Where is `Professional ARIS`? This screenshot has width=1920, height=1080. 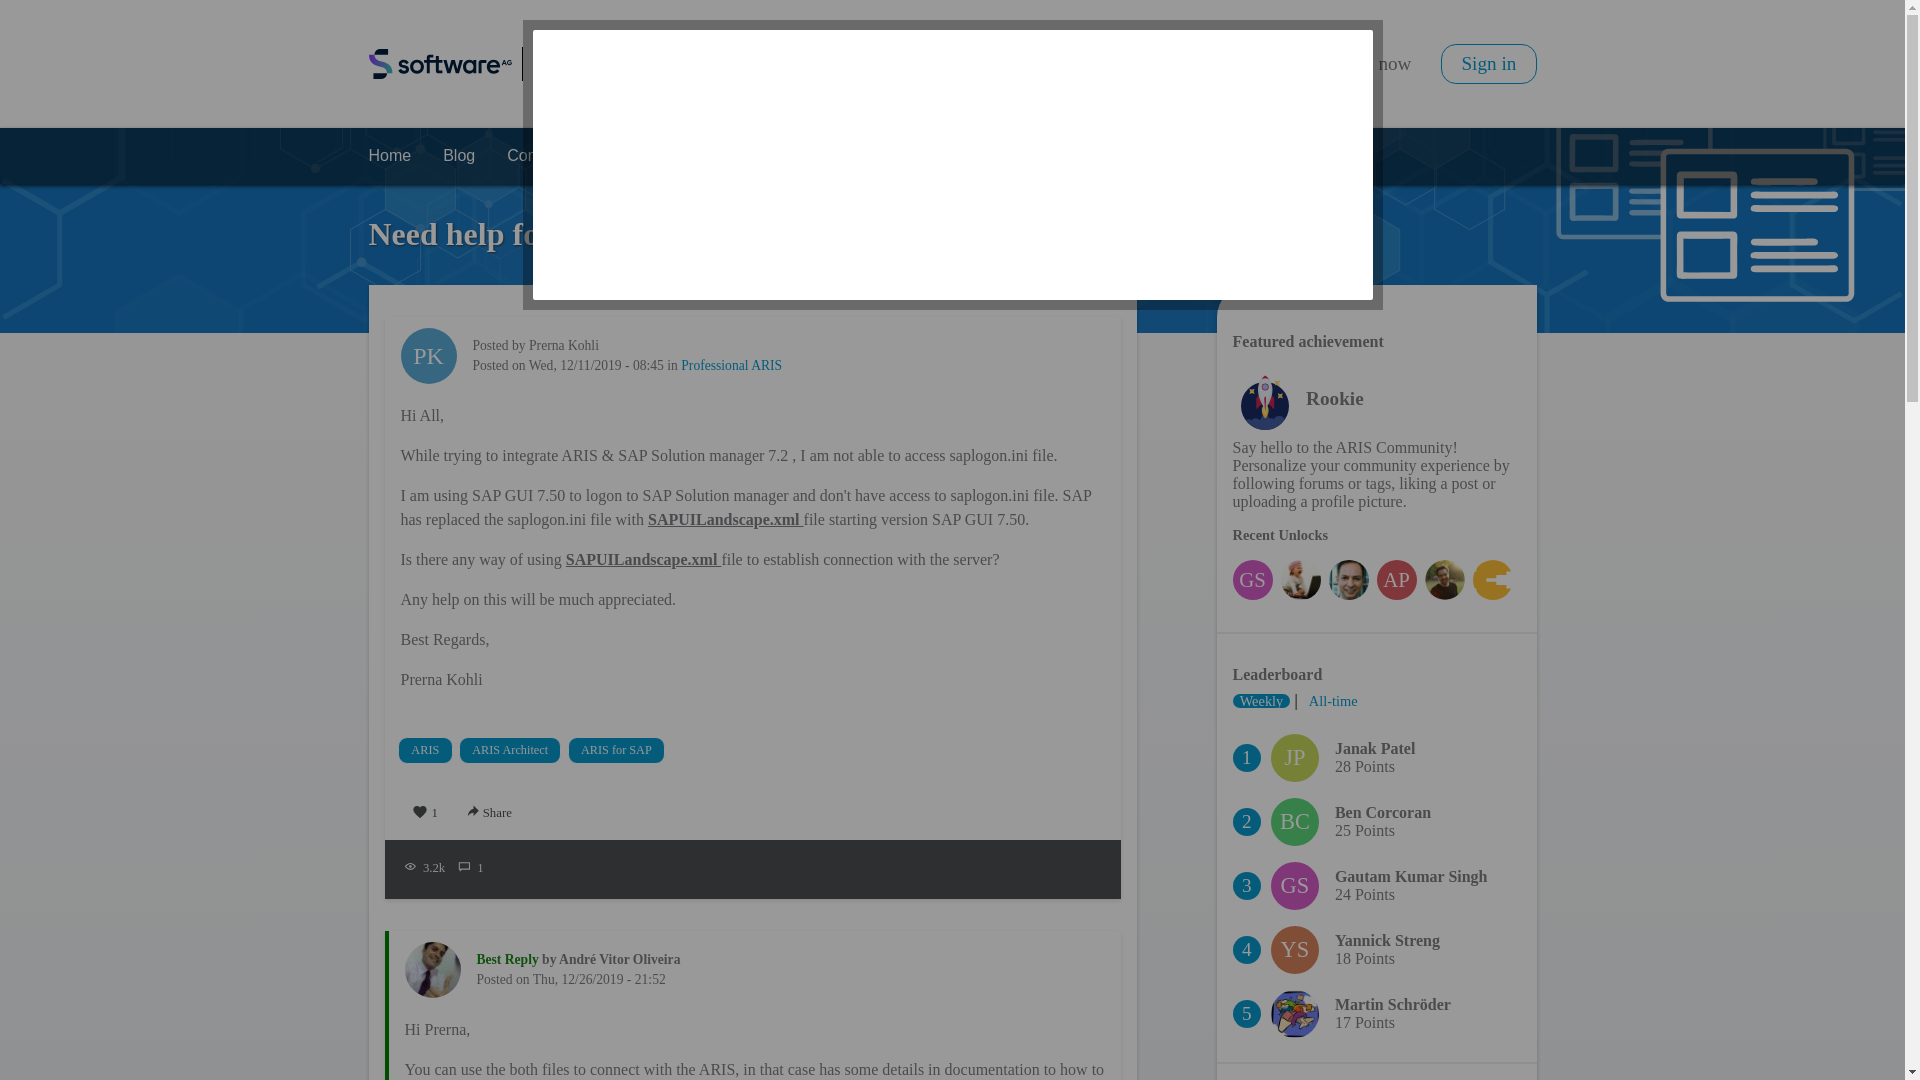 Professional ARIS is located at coordinates (731, 365).